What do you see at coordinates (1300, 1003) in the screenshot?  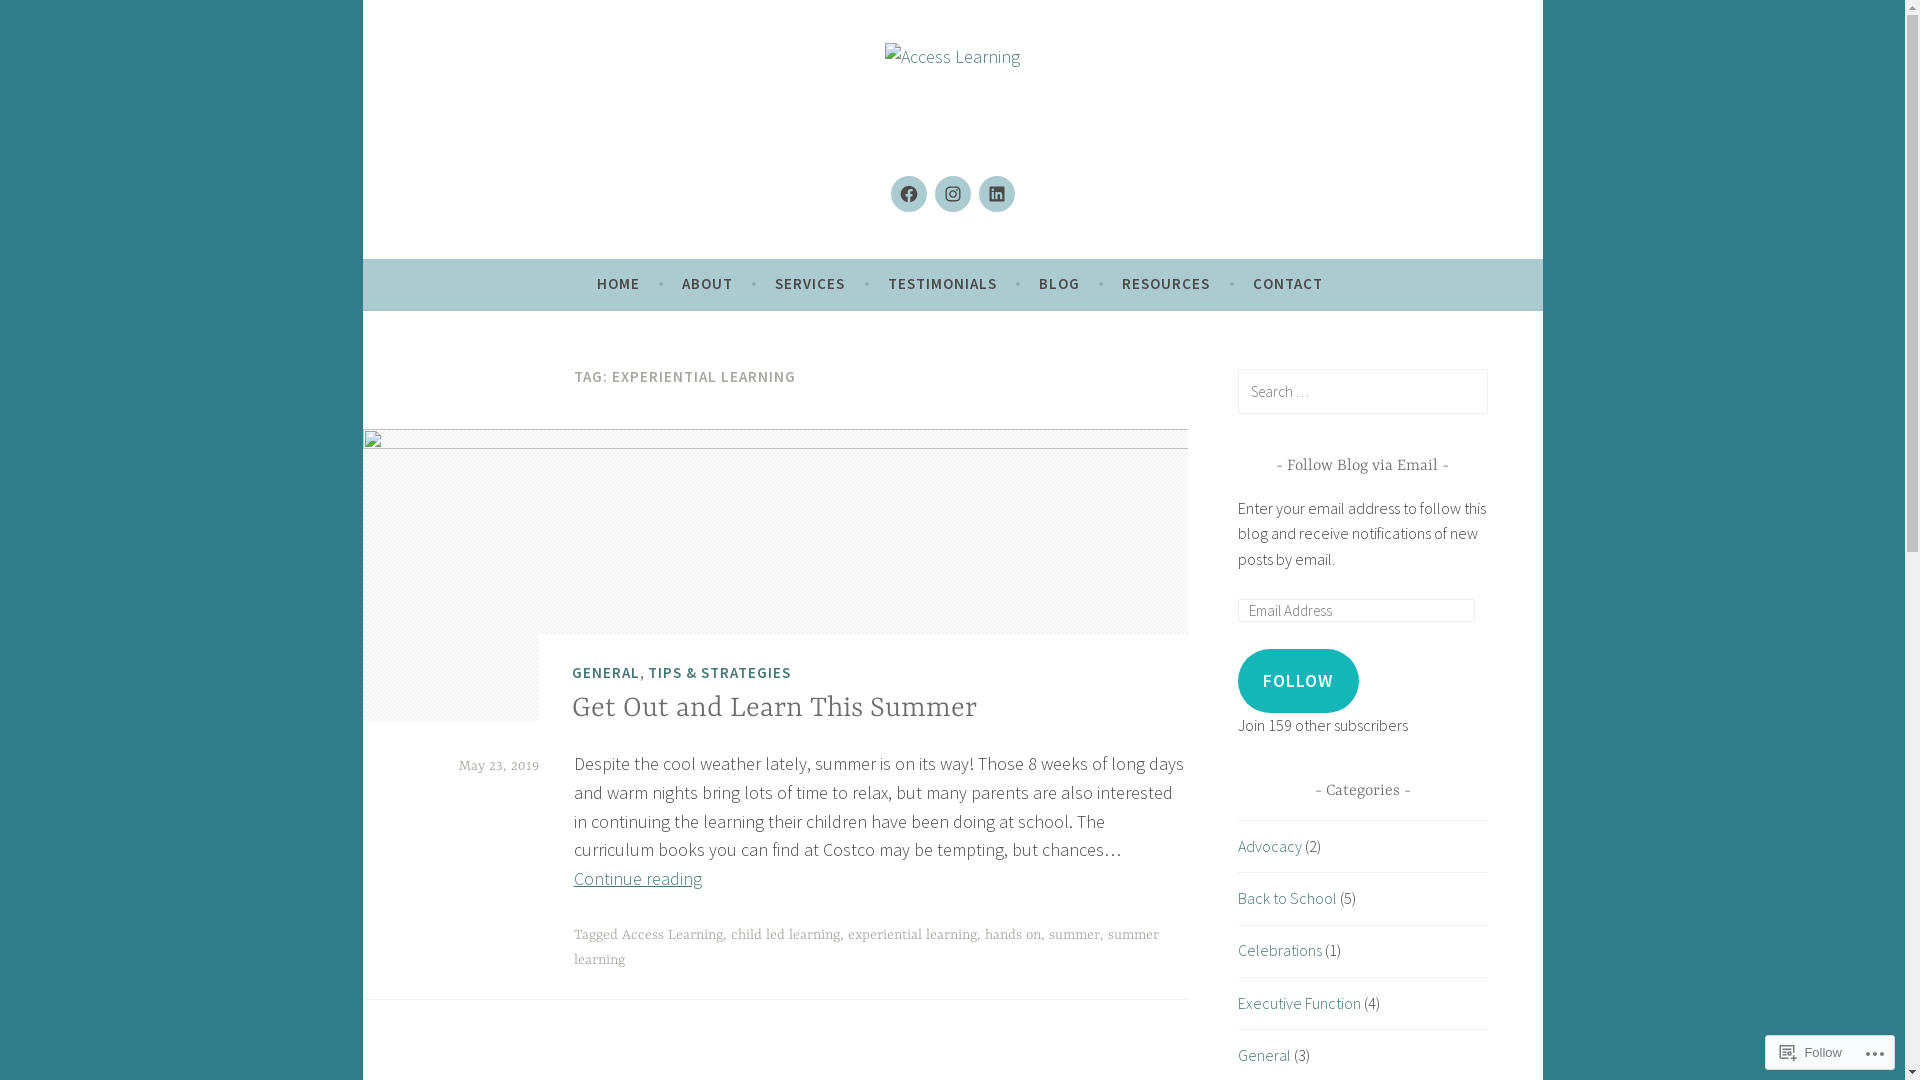 I see `Executive Function` at bounding box center [1300, 1003].